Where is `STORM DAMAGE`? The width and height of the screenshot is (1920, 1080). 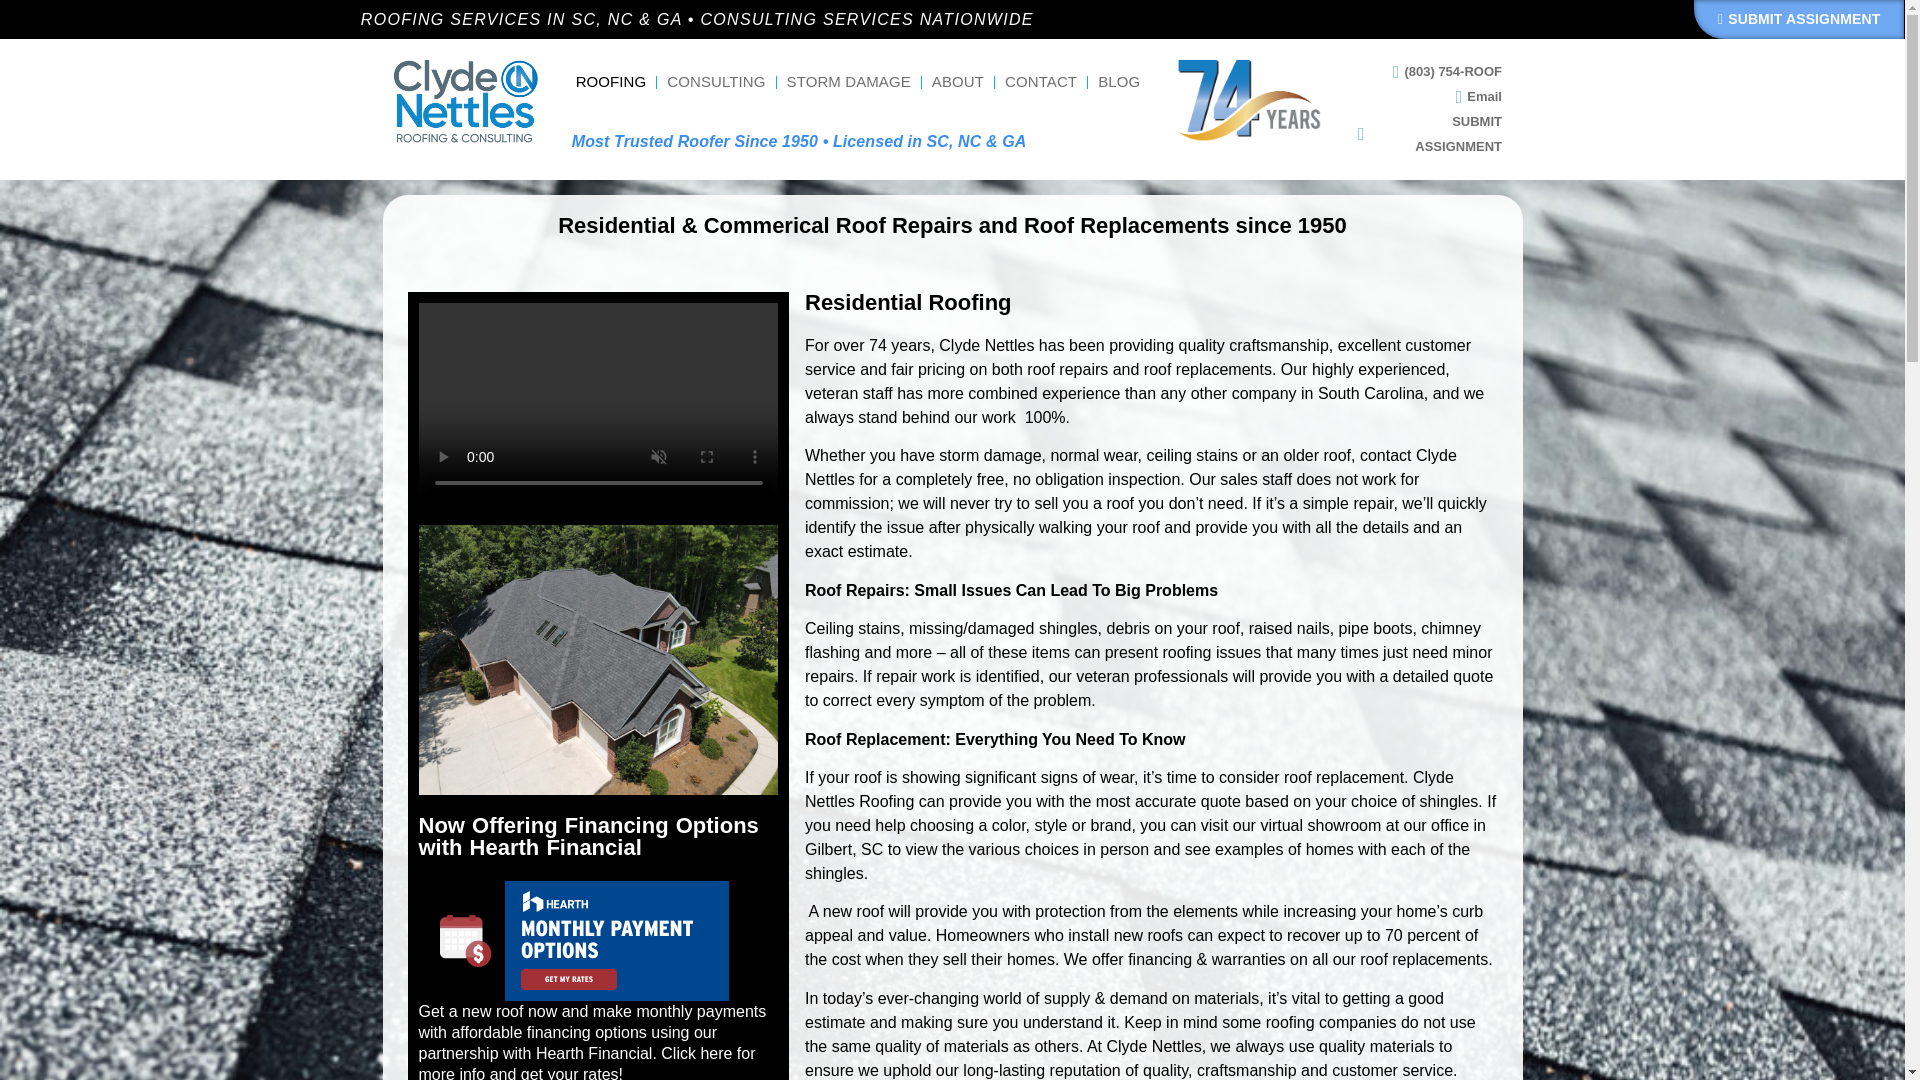 STORM DAMAGE is located at coordinates (849, 82).